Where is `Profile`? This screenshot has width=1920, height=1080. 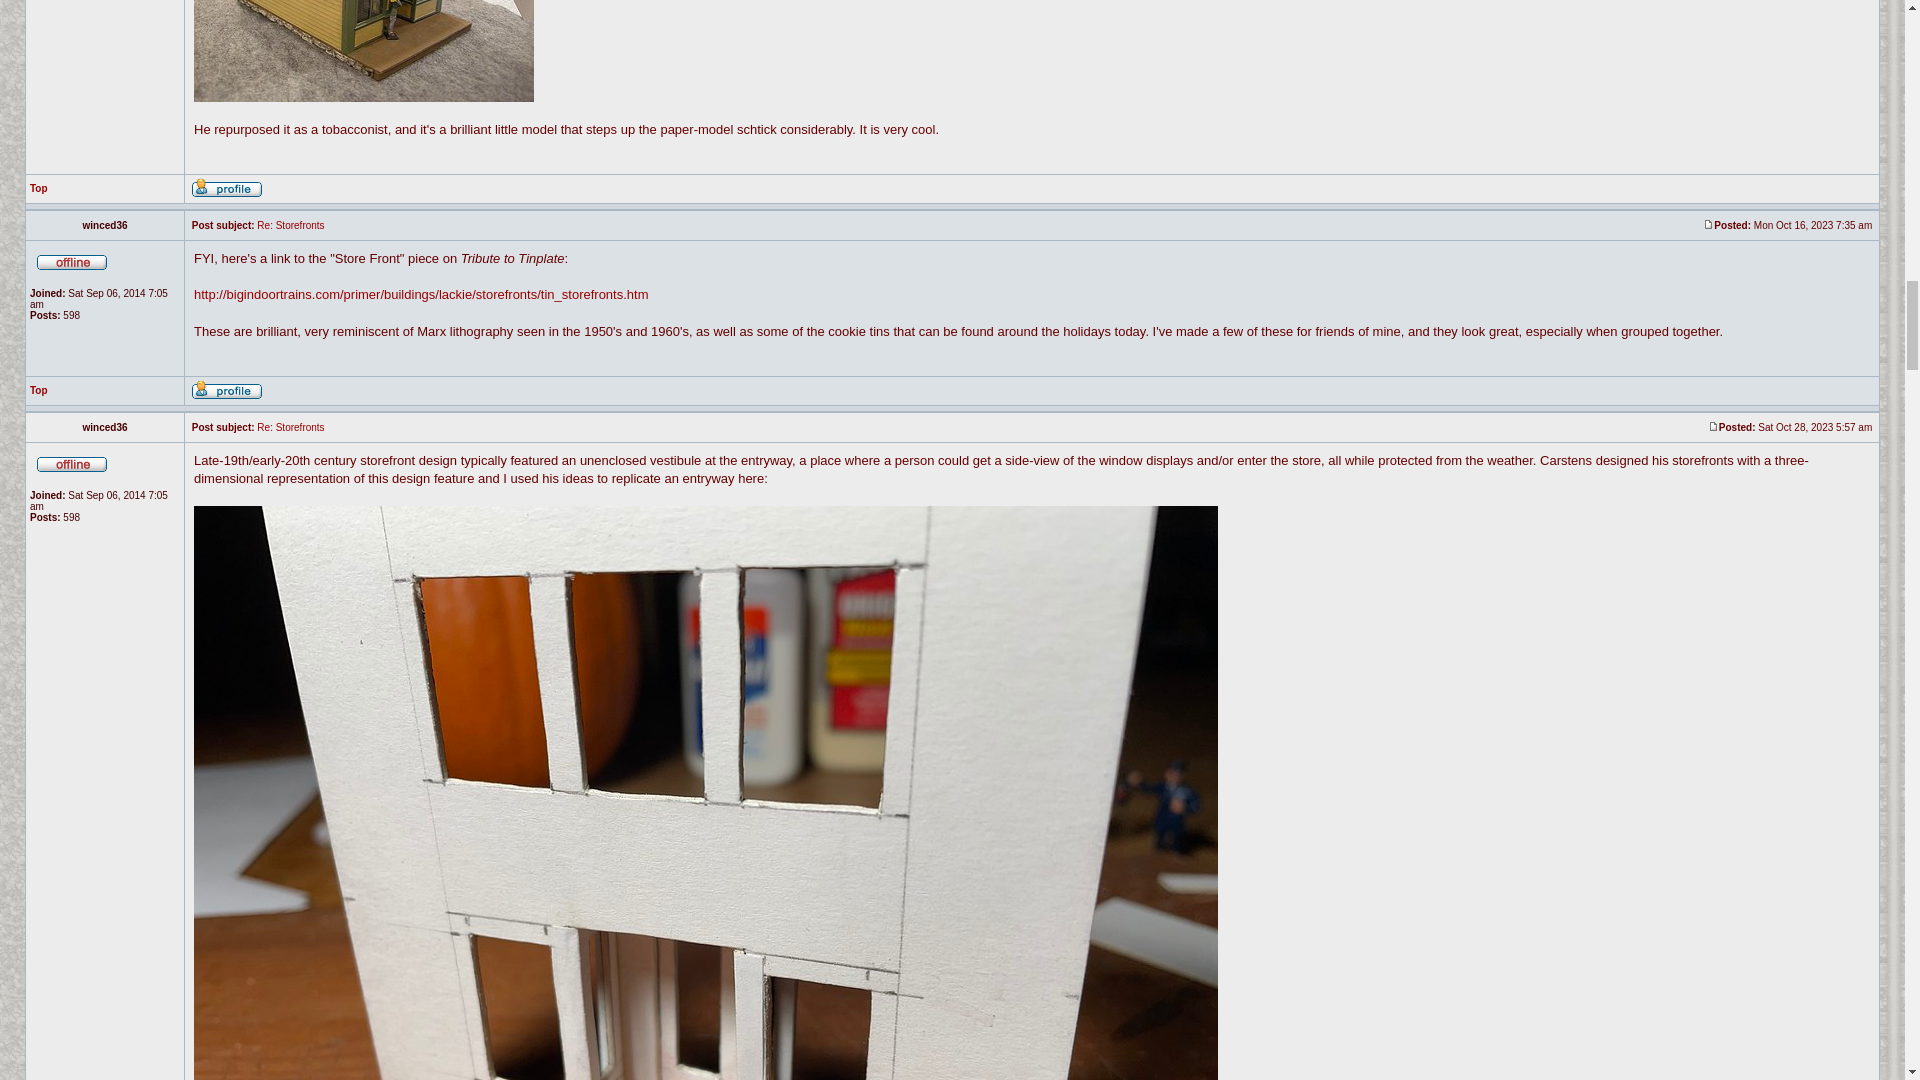
Profile is located at coordinates (226, 188).